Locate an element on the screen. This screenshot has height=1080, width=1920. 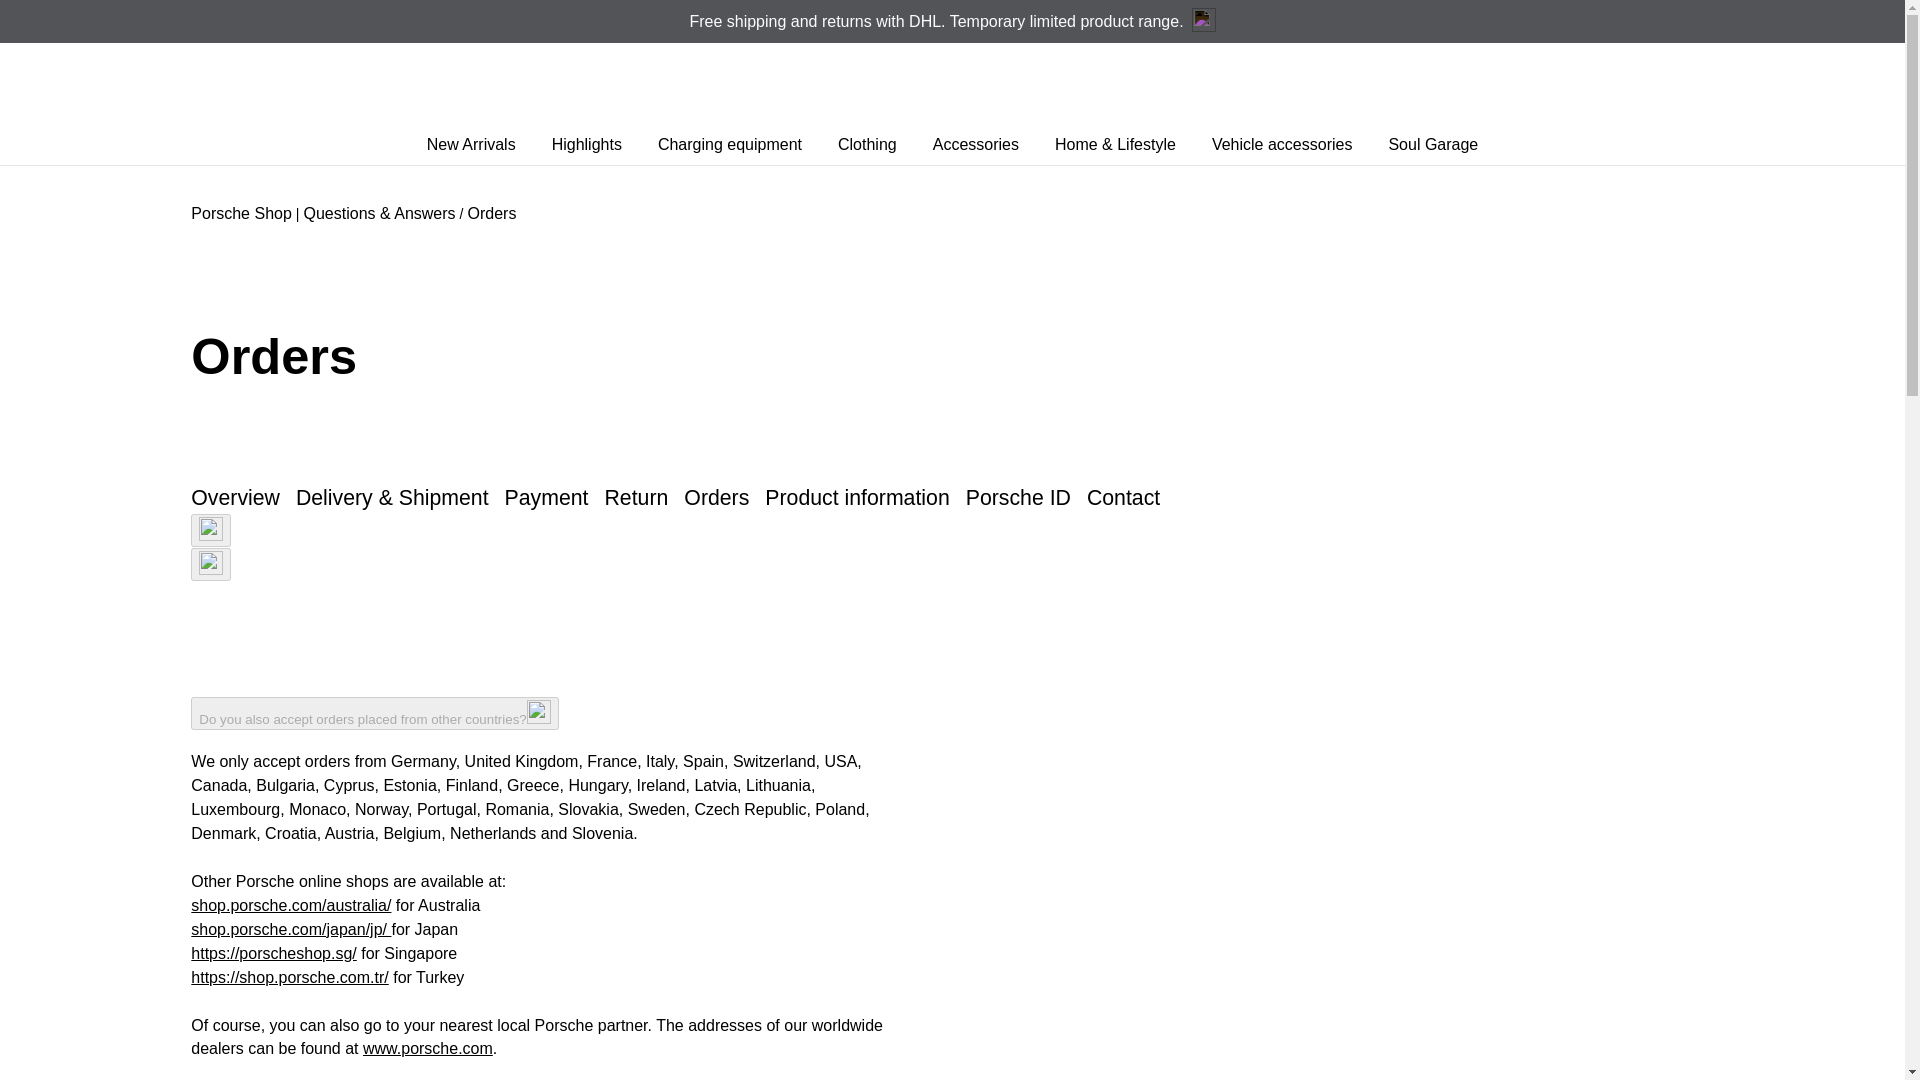
New Arrivals is located at coordinates (471, 145).